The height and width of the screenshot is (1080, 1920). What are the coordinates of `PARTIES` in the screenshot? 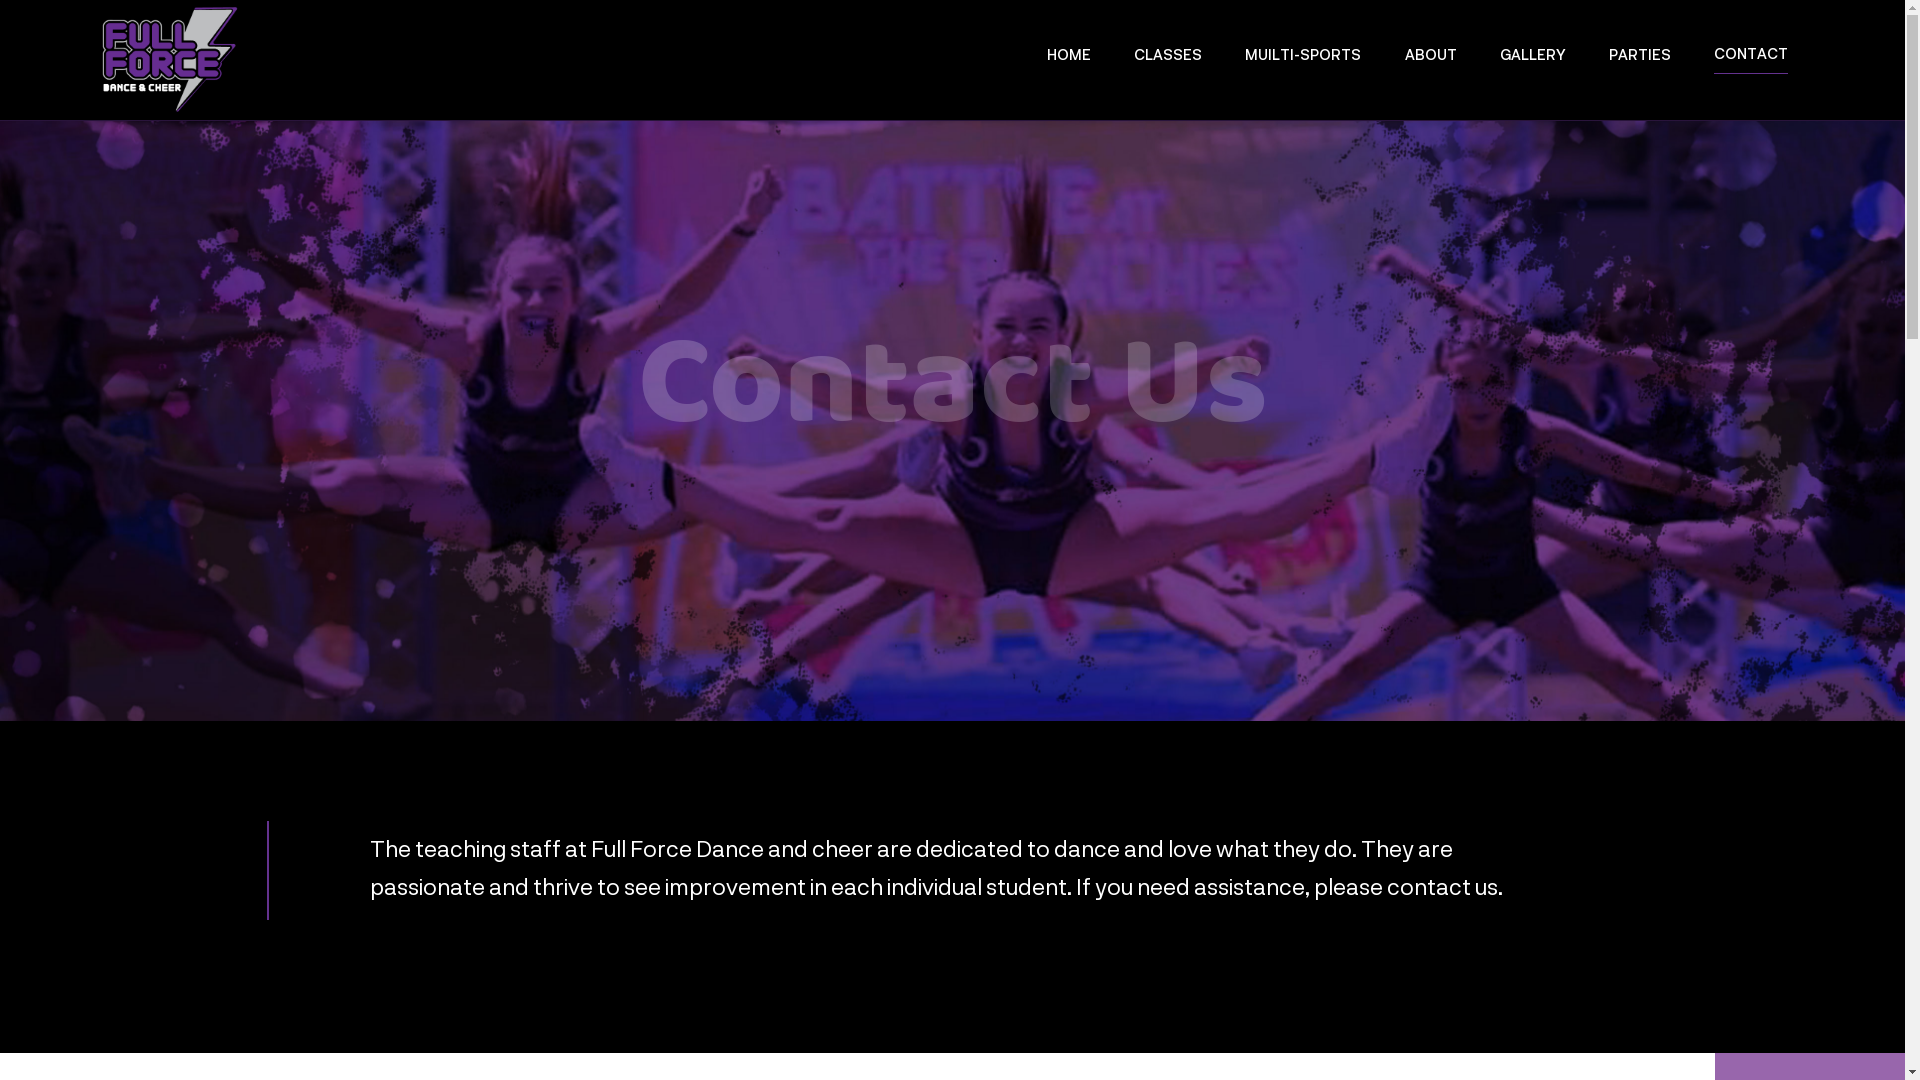 It's located at (1640, 60).